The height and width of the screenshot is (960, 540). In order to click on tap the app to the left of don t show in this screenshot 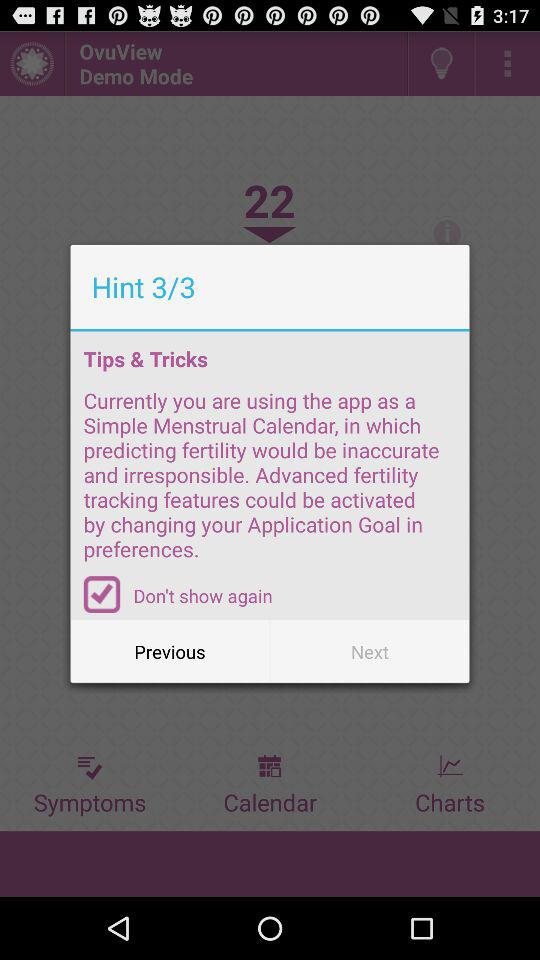, I will do `click(102, 594)`.